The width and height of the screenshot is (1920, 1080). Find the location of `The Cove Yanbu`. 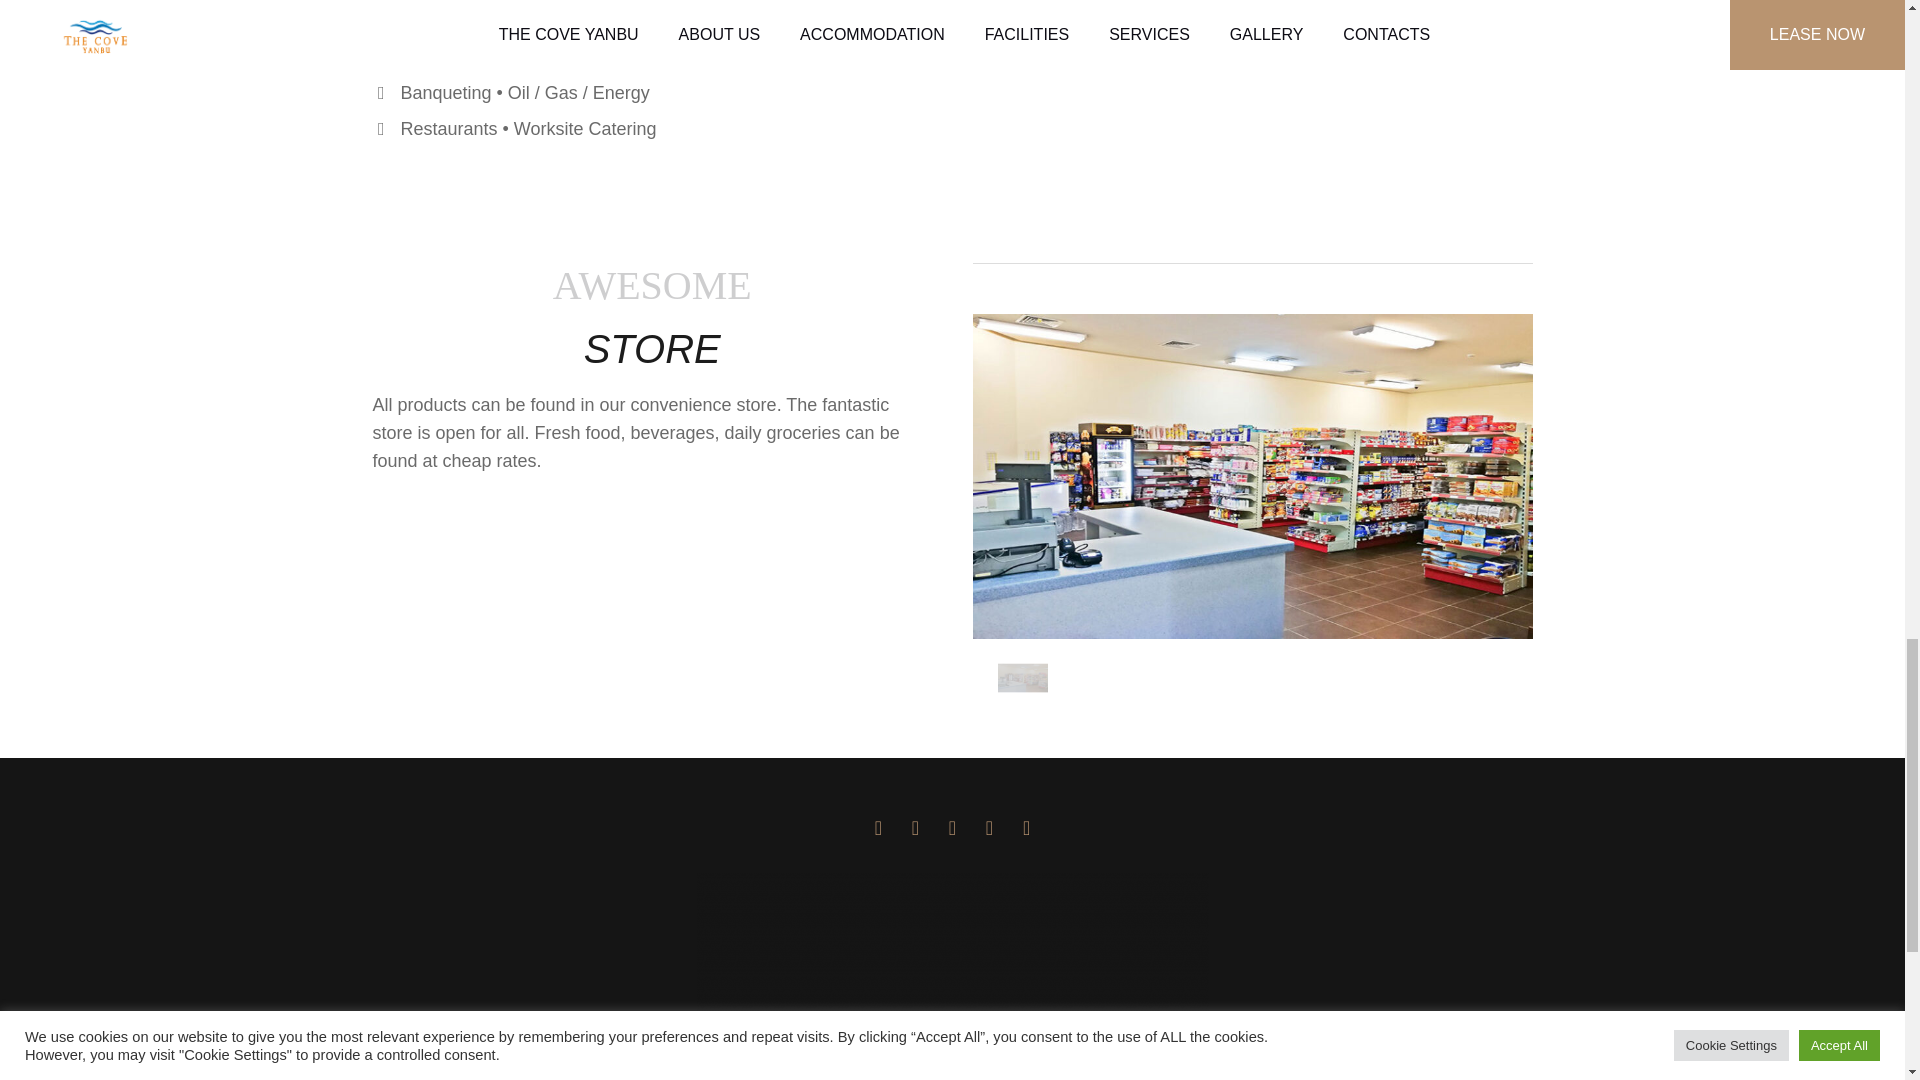

The Cove Yanbu is located at coordinates (951, 976).